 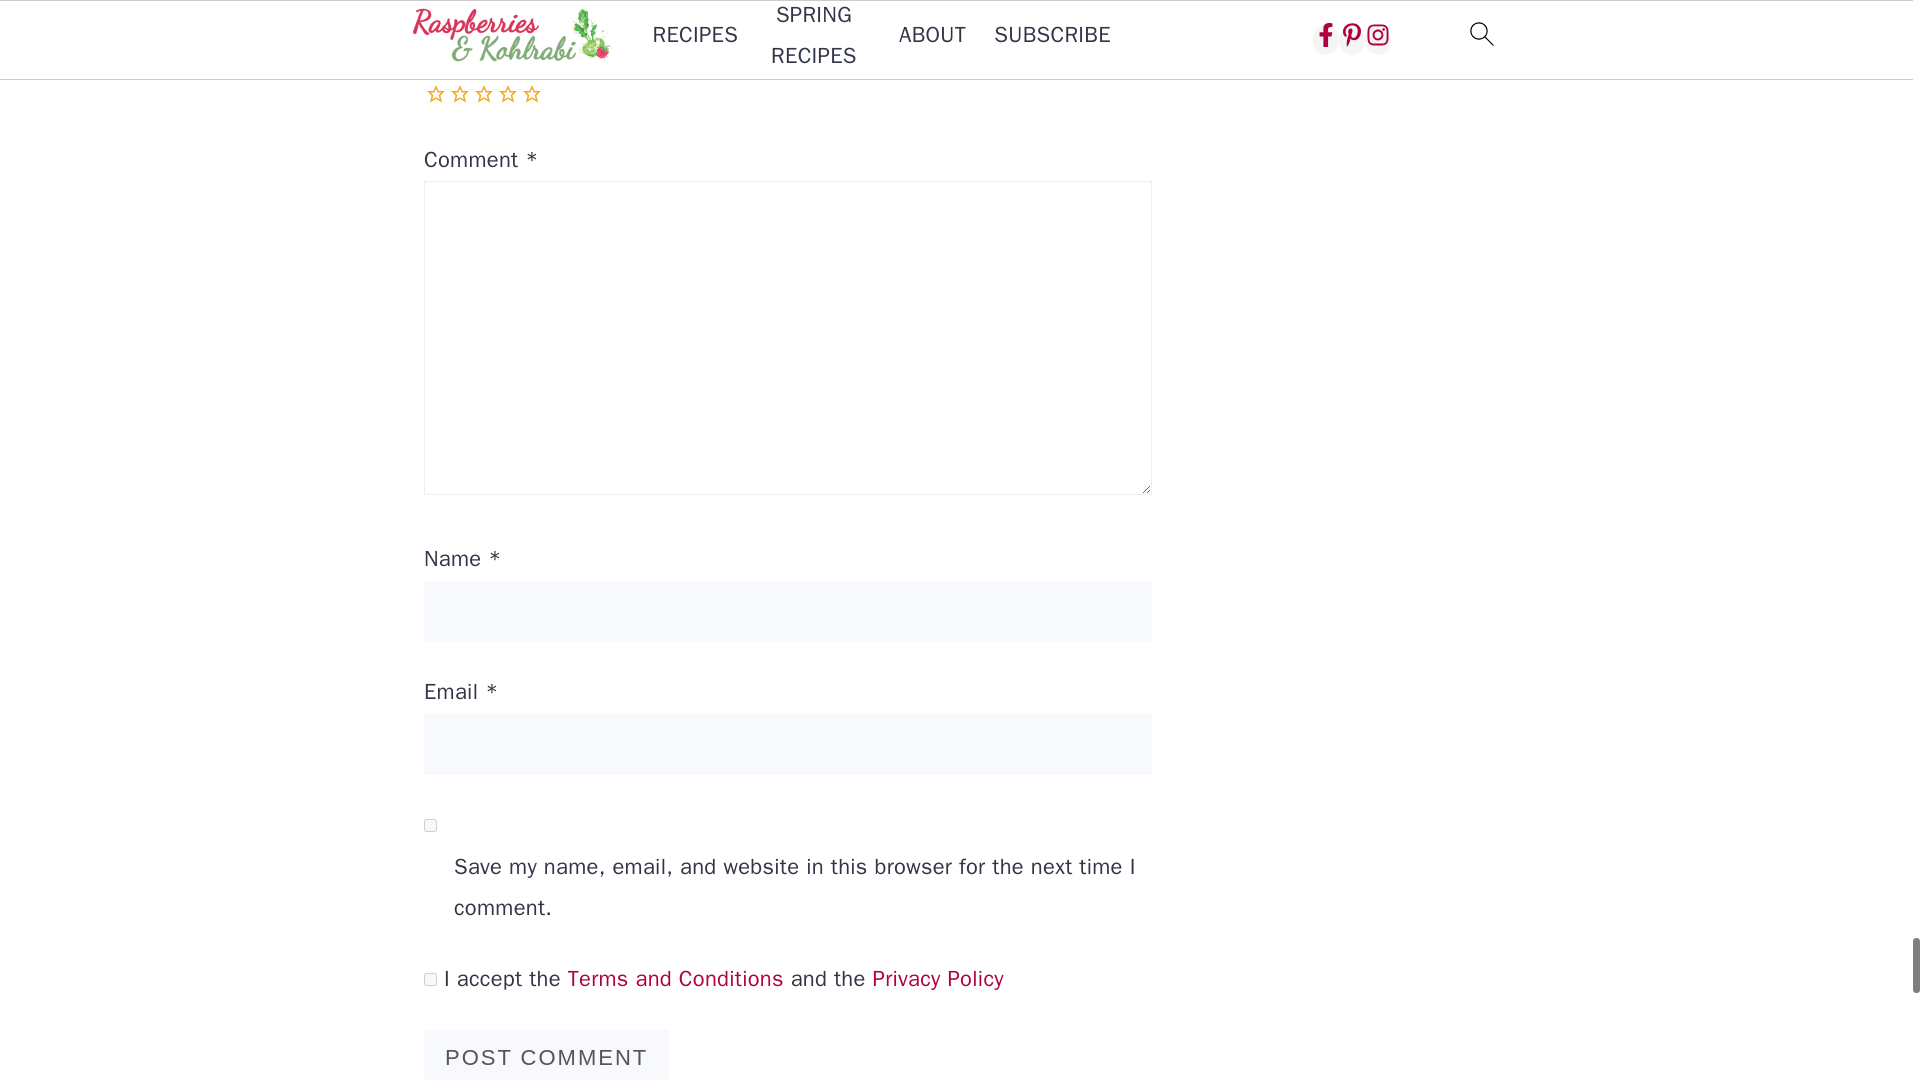 What do you see at coordinates (430, 980) in the screenshot?
I see `1` at bounding box center [430, 980].